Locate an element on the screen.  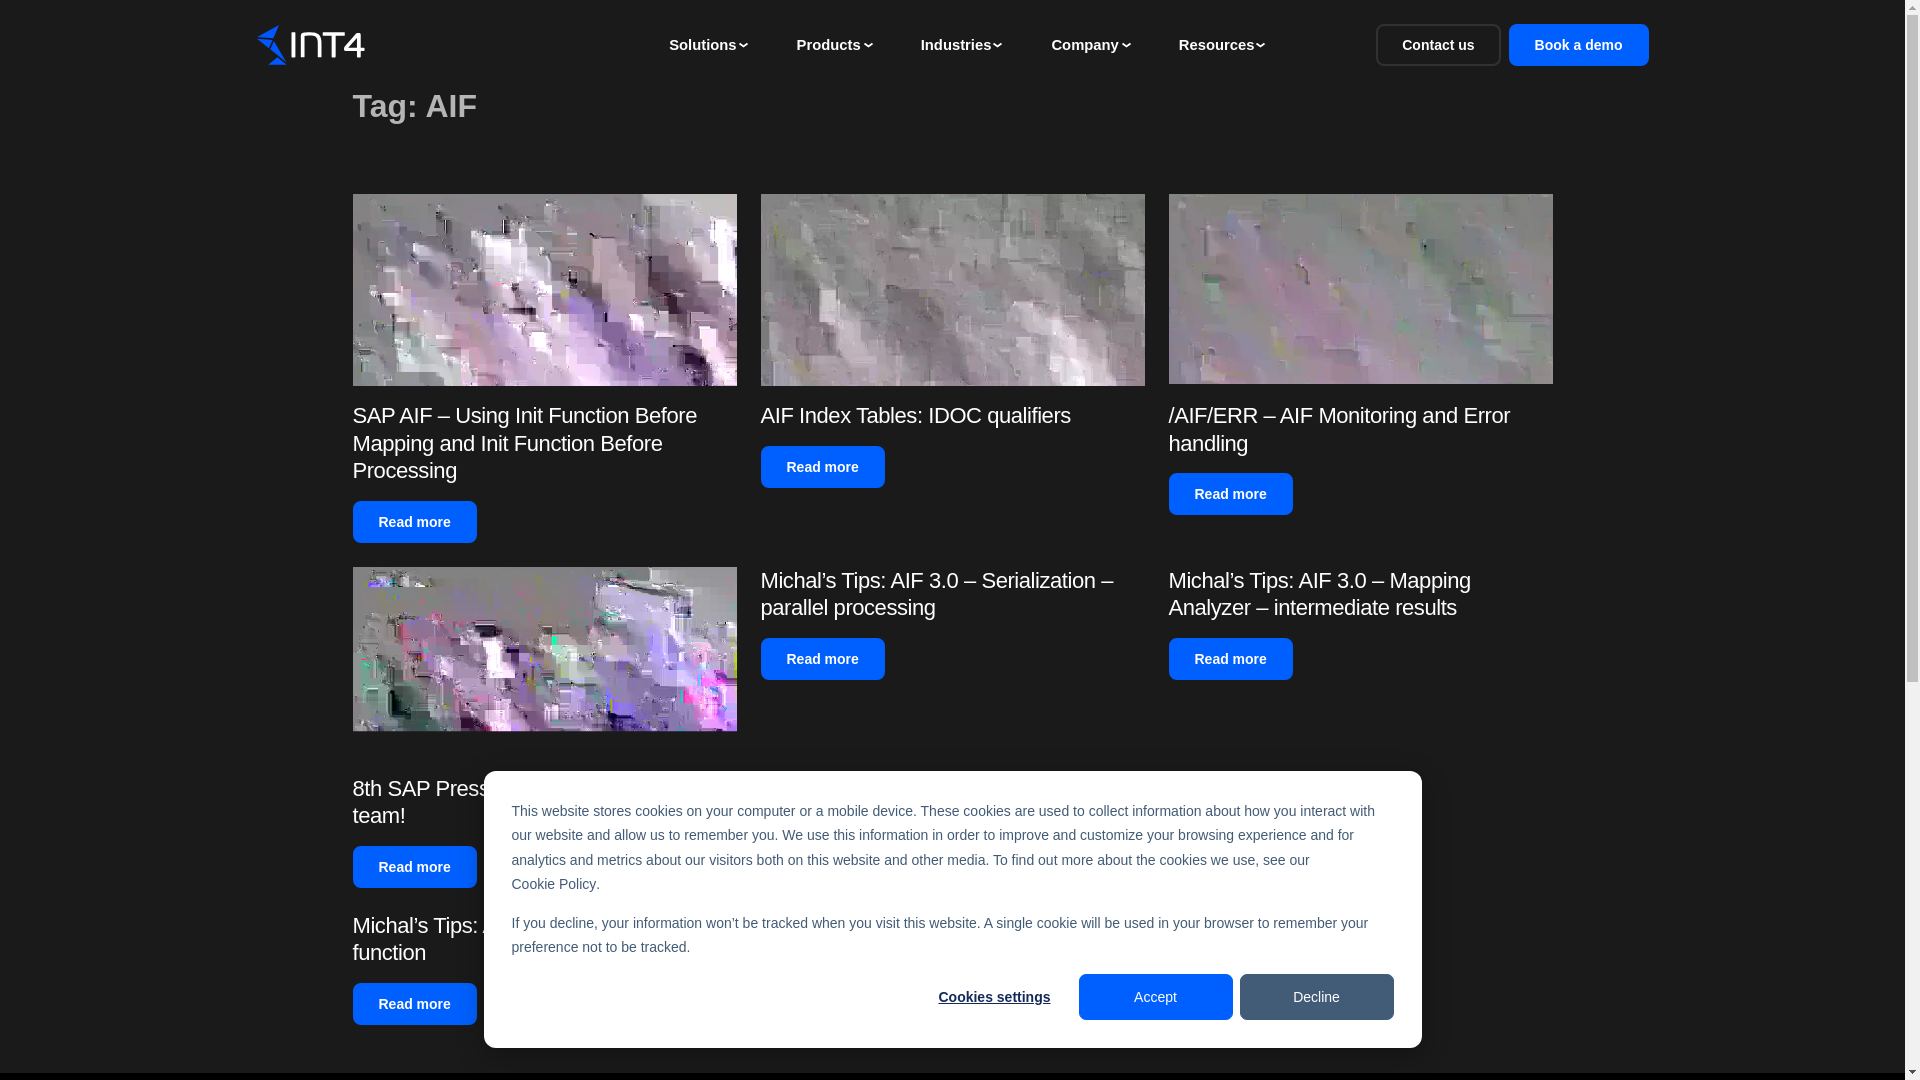
Cookie Policy is located at coordinates (554, 884).